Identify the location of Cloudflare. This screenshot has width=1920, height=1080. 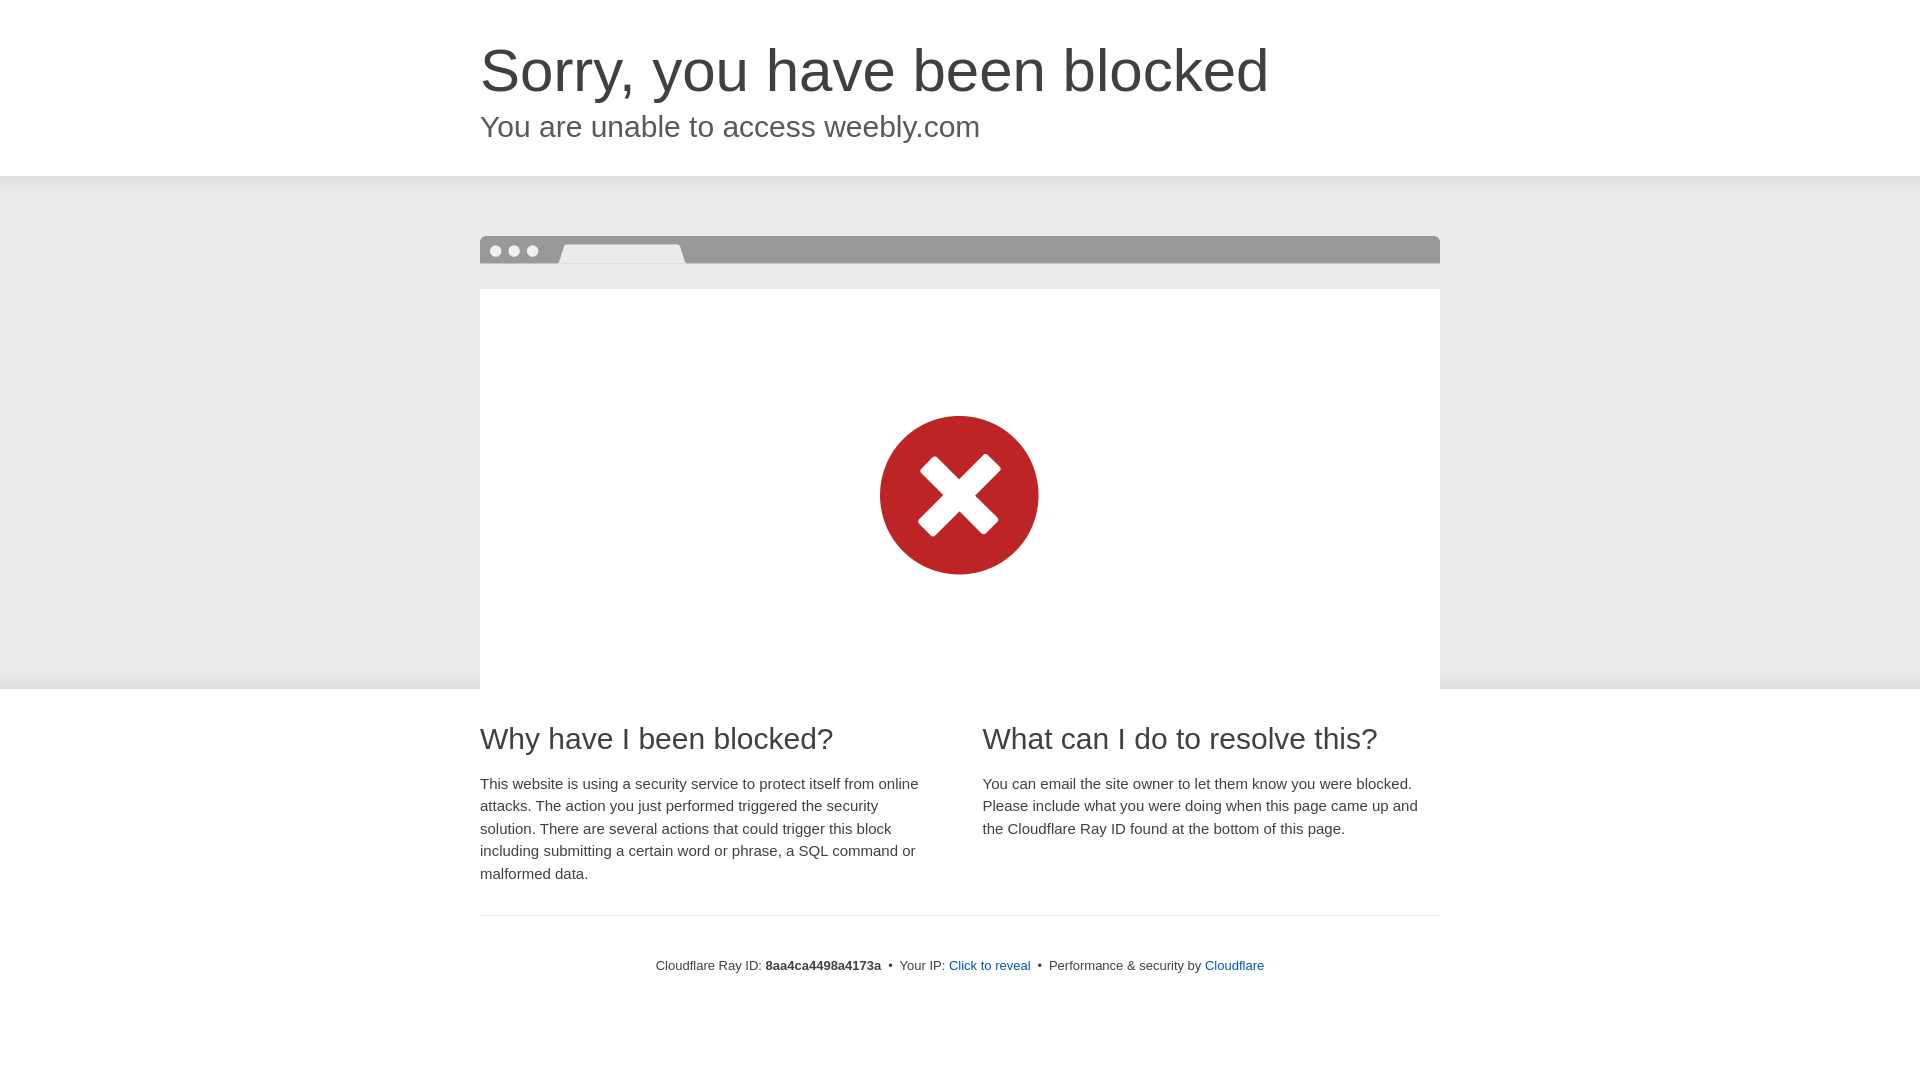
(1234, 965).